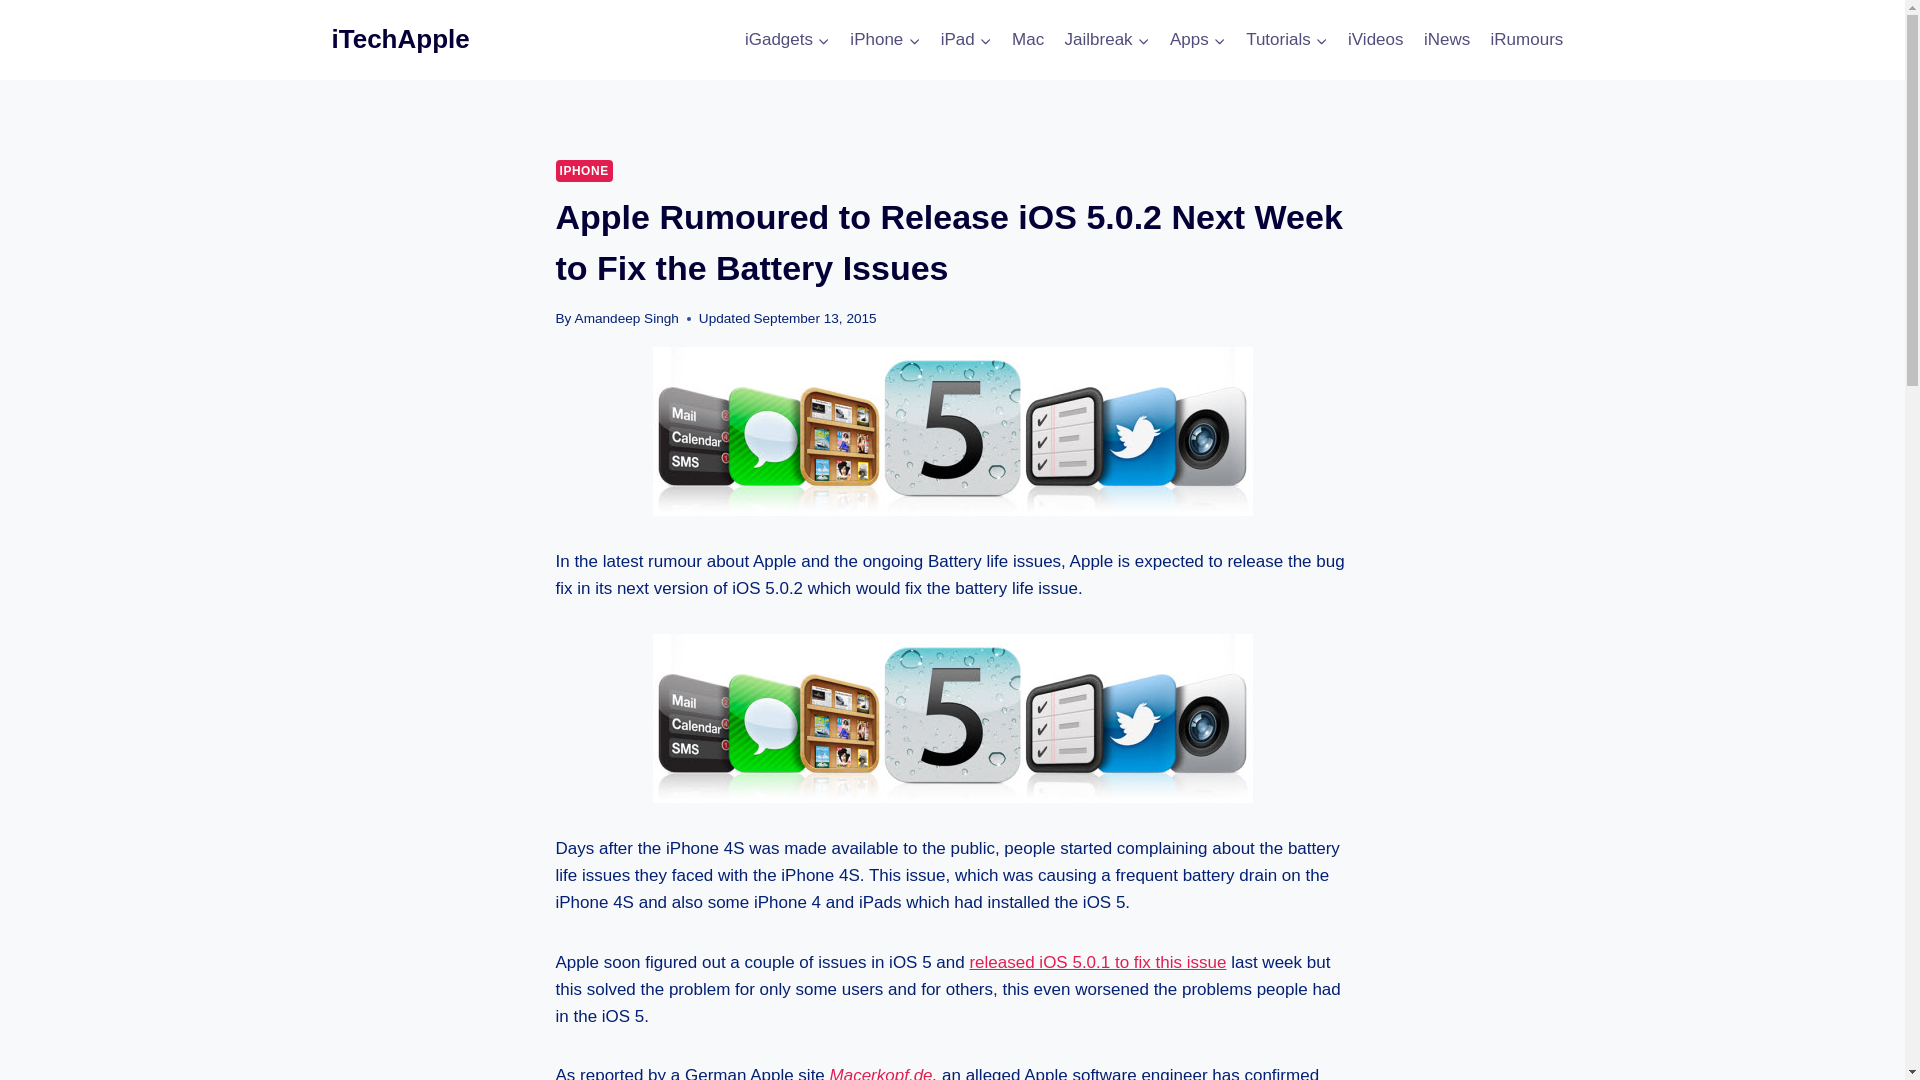 The height and width of the screenshot is (1080, 1920). What do you see at coordinates (884, 40) in the screenshot?
I see `iPhone` at bounding box center [884, 40].